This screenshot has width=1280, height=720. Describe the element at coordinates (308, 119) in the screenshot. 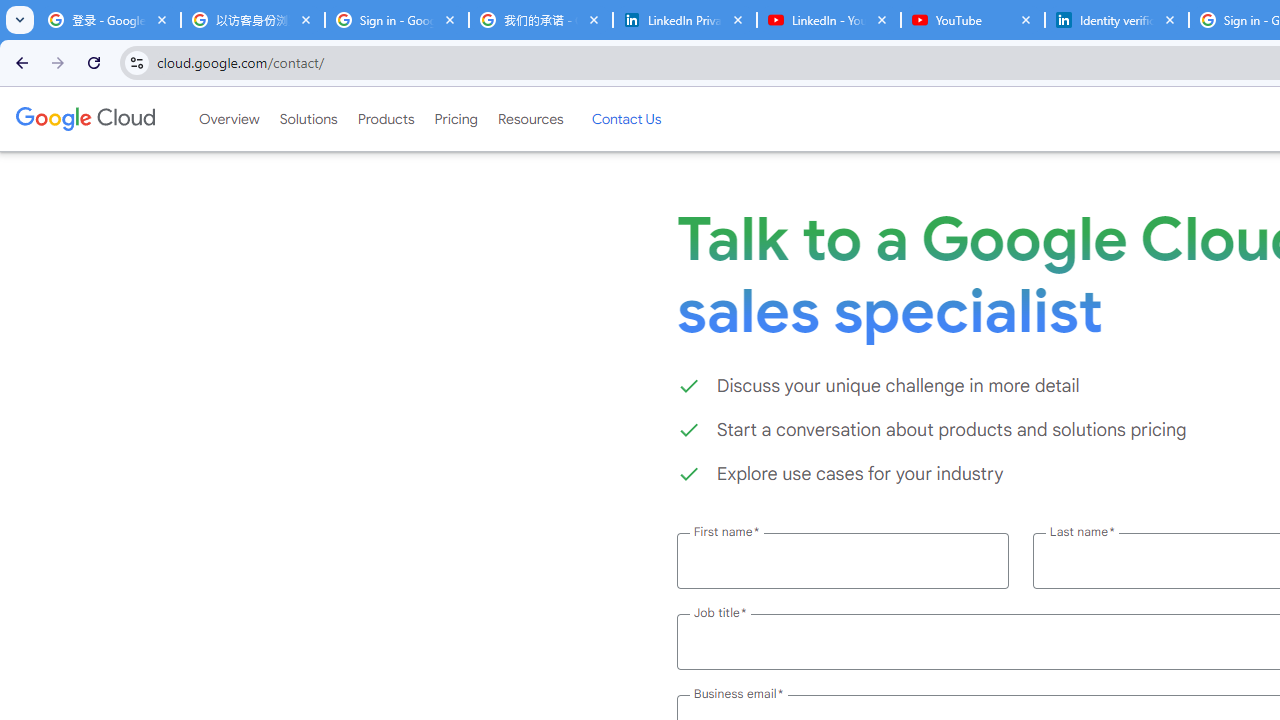

I see `Solutions` at that location.